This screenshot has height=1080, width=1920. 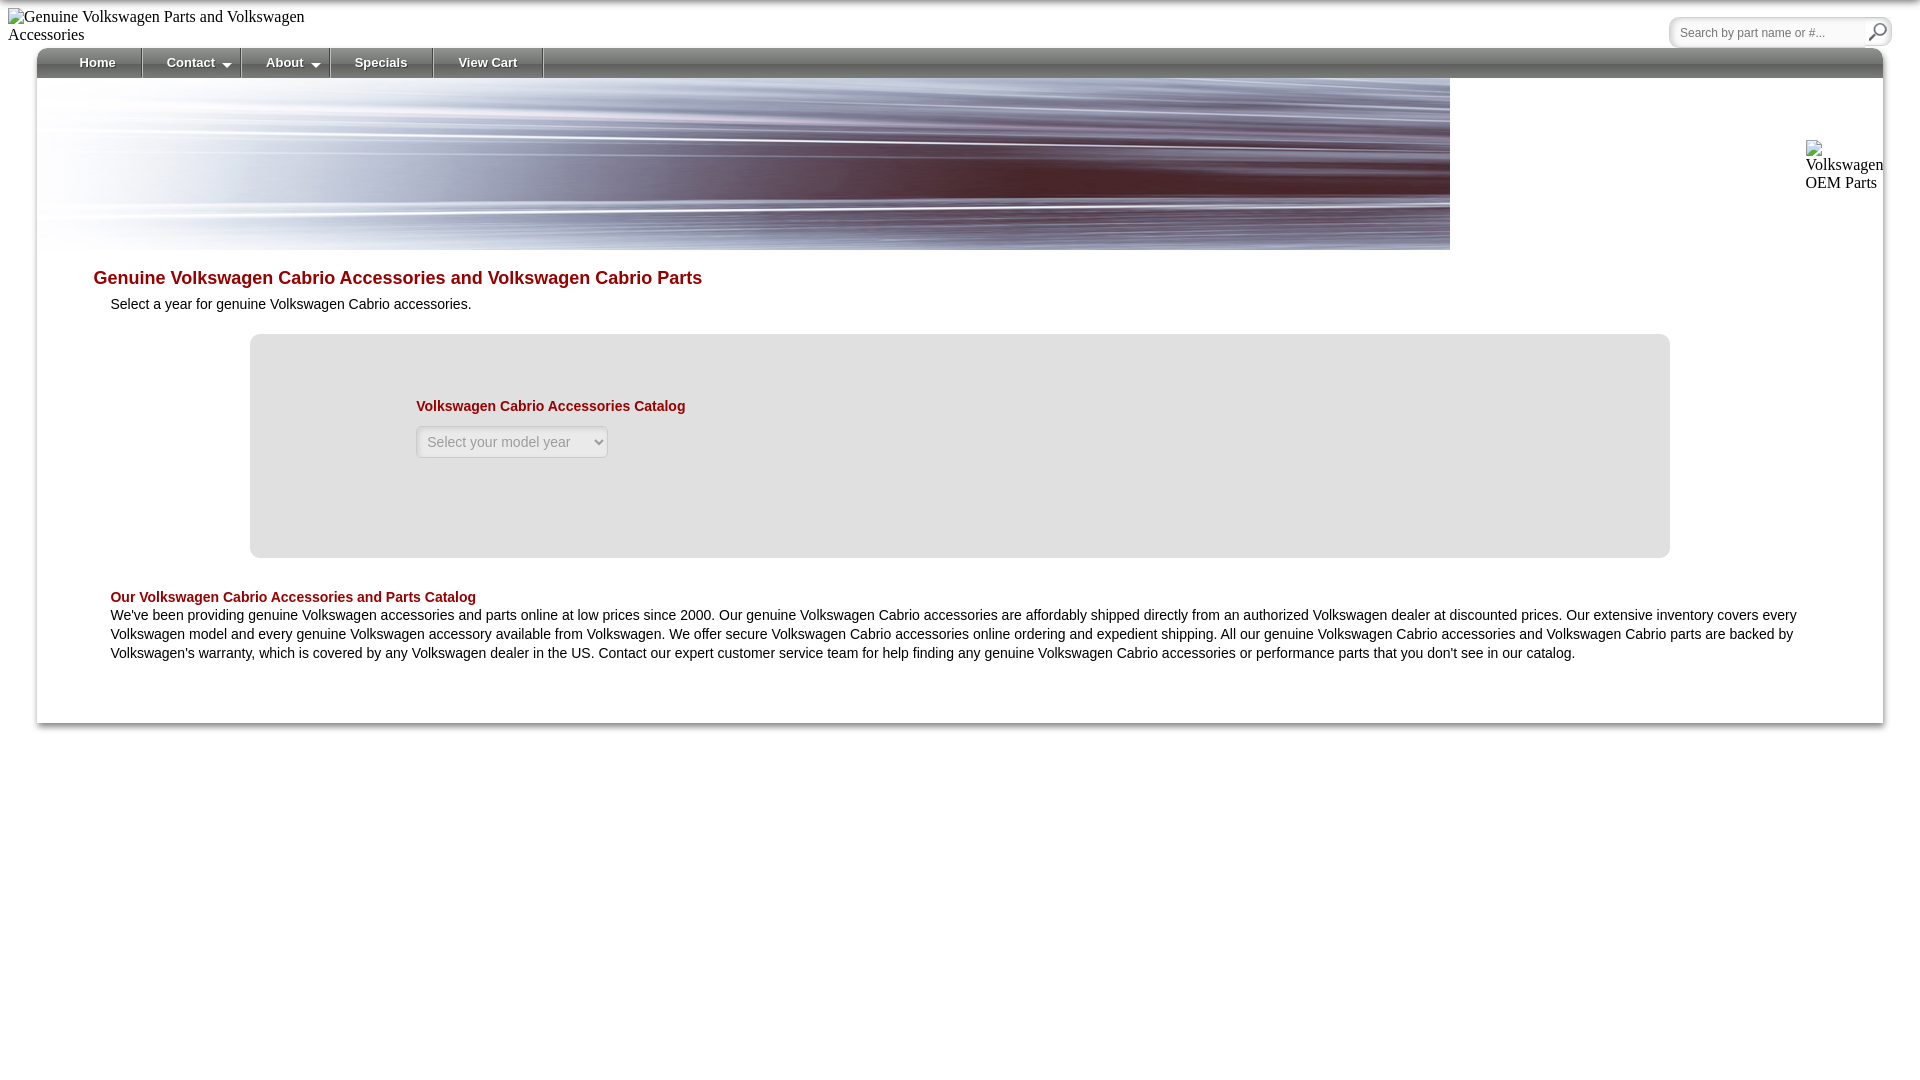 What do you see at coordinates (488, 62) in the screenshot?
I see `View Cart` at bounding box center [488, 62].